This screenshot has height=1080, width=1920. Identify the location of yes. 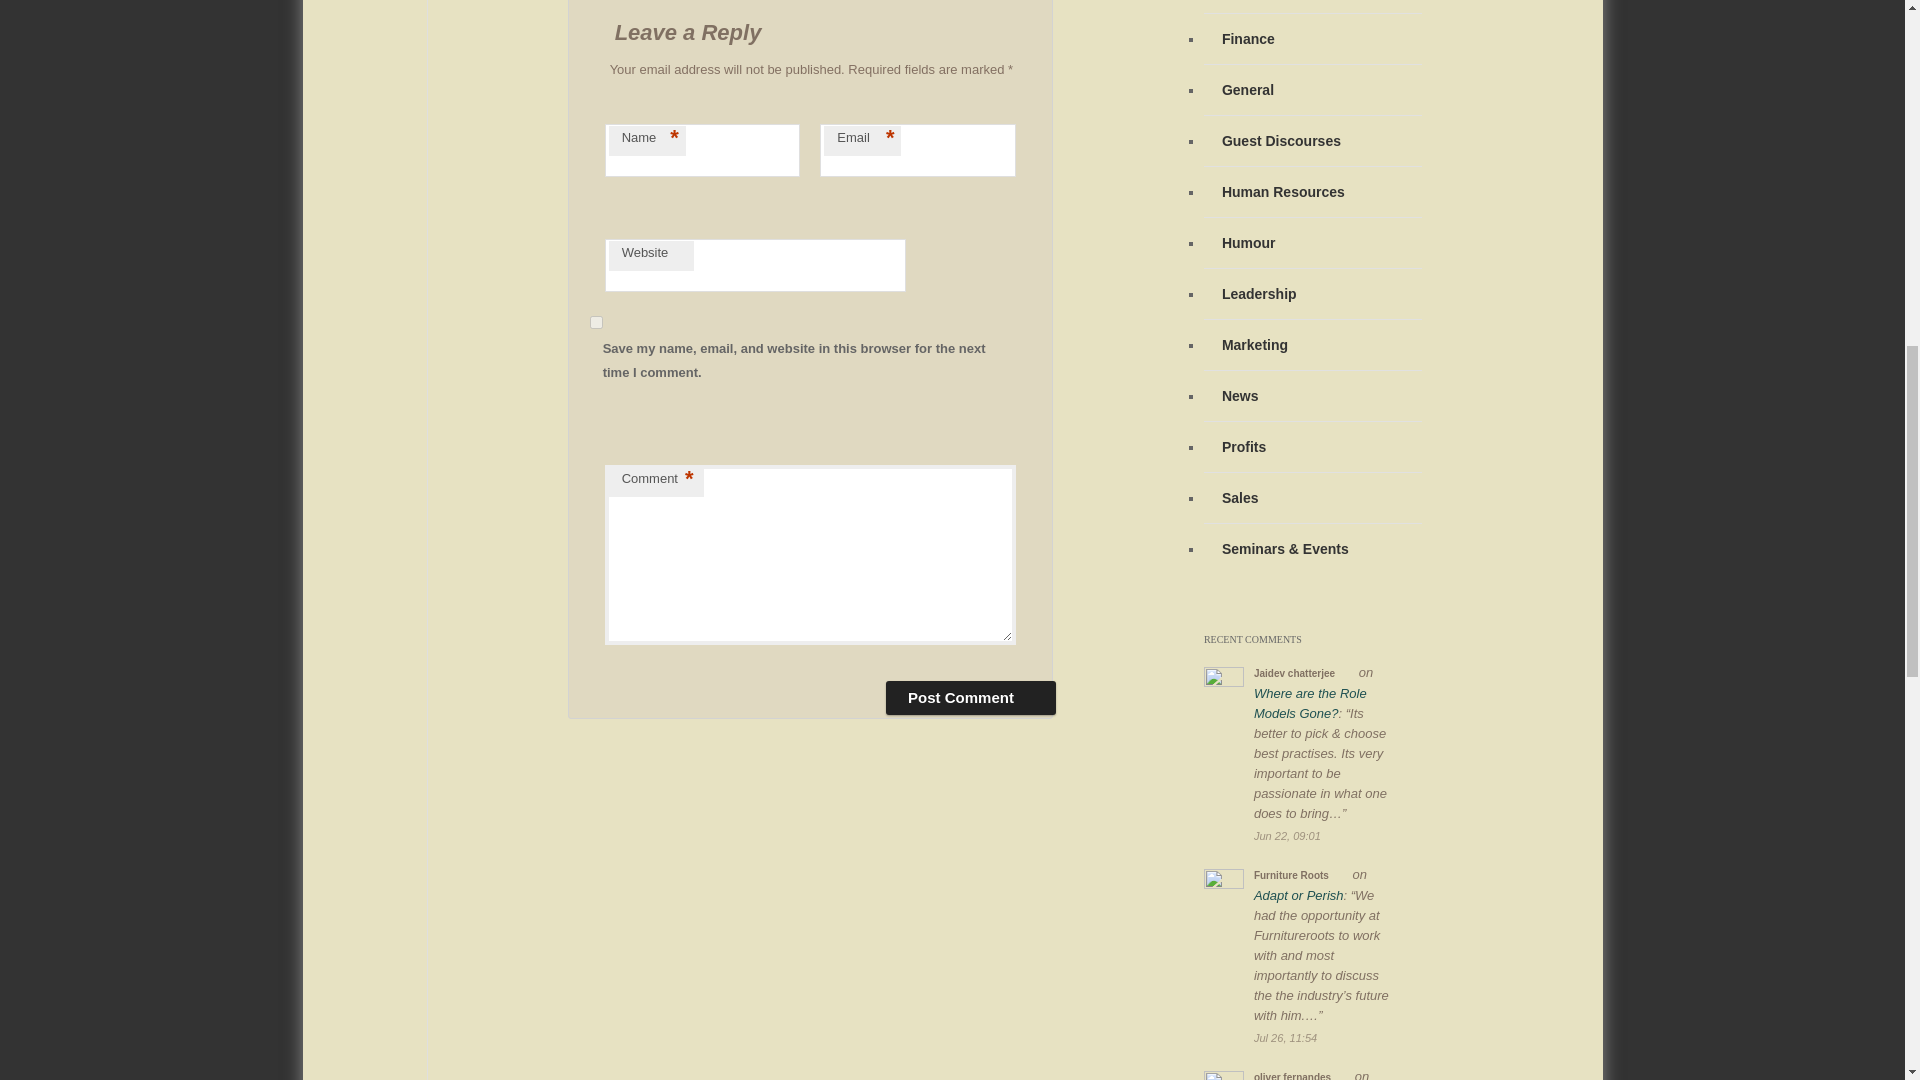
(596, 322).